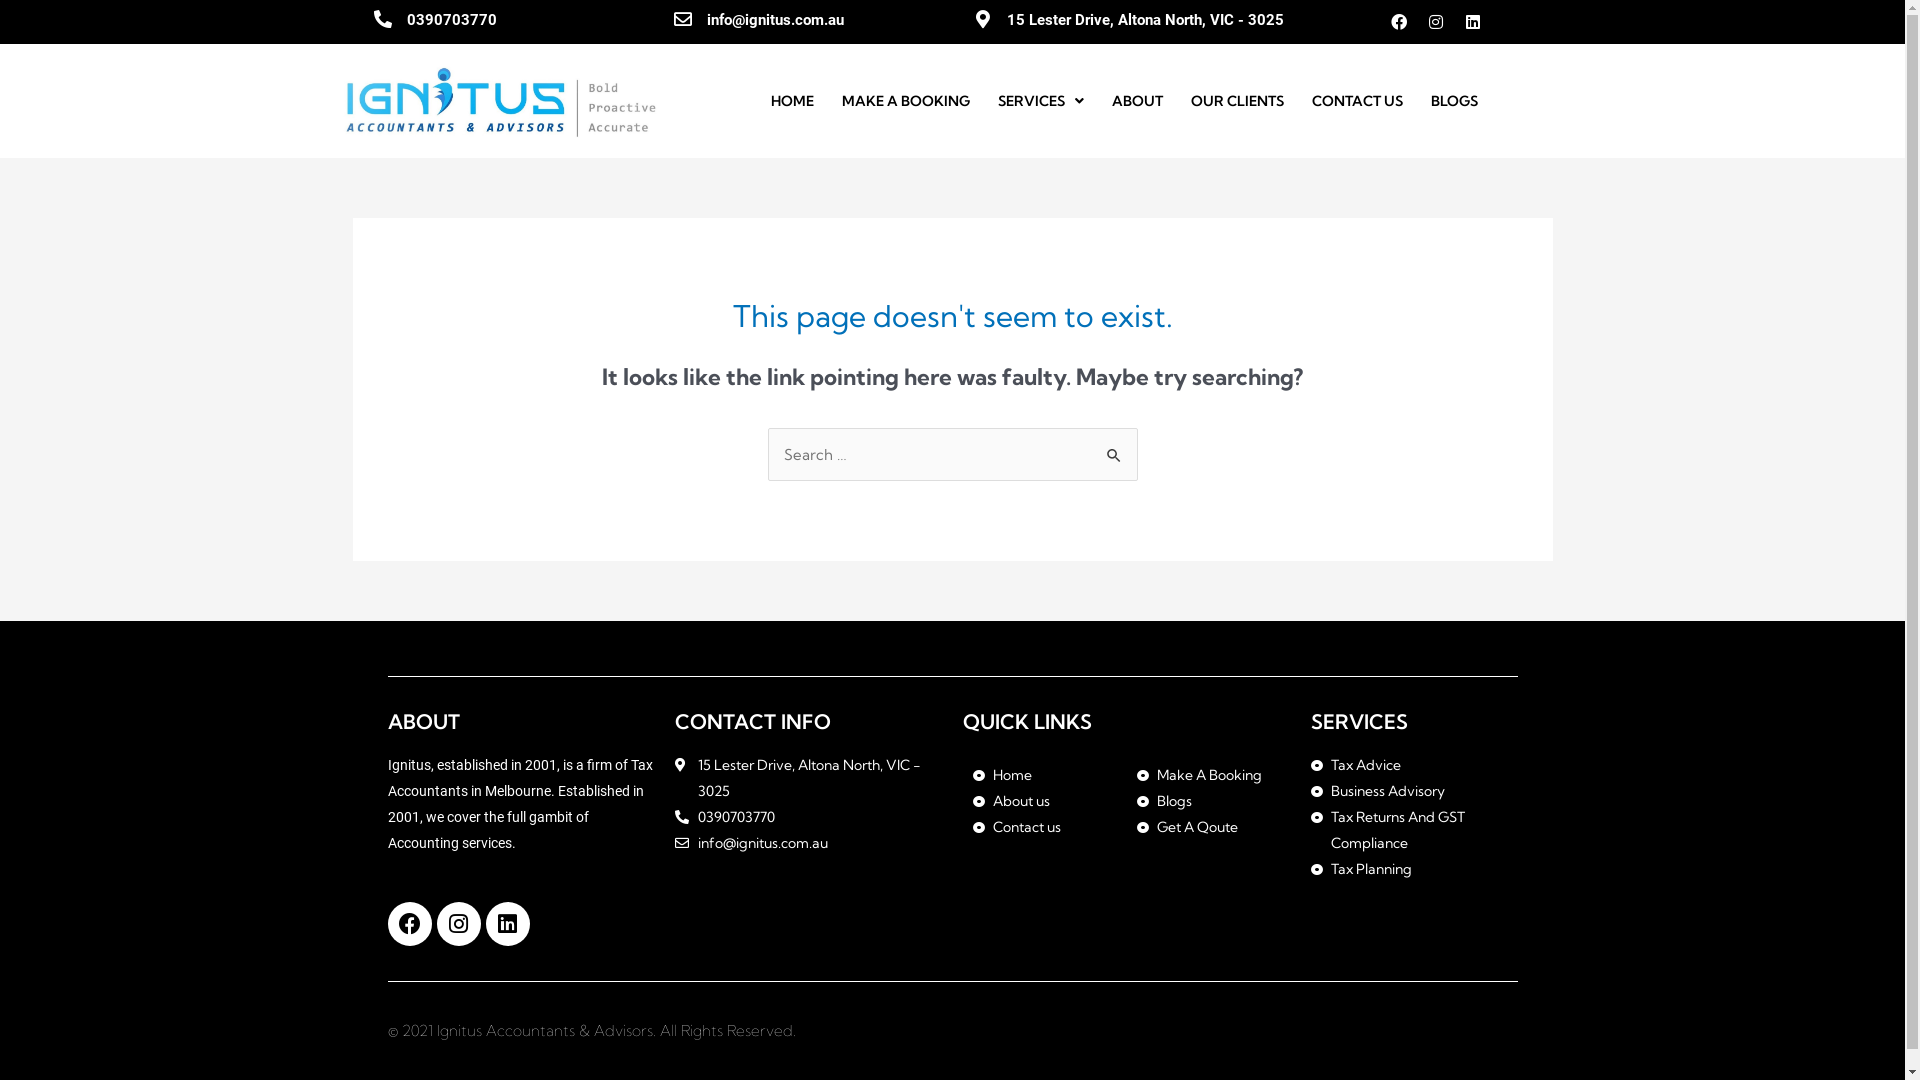  I want to click on Get A Qoute, so click(1209, 827).